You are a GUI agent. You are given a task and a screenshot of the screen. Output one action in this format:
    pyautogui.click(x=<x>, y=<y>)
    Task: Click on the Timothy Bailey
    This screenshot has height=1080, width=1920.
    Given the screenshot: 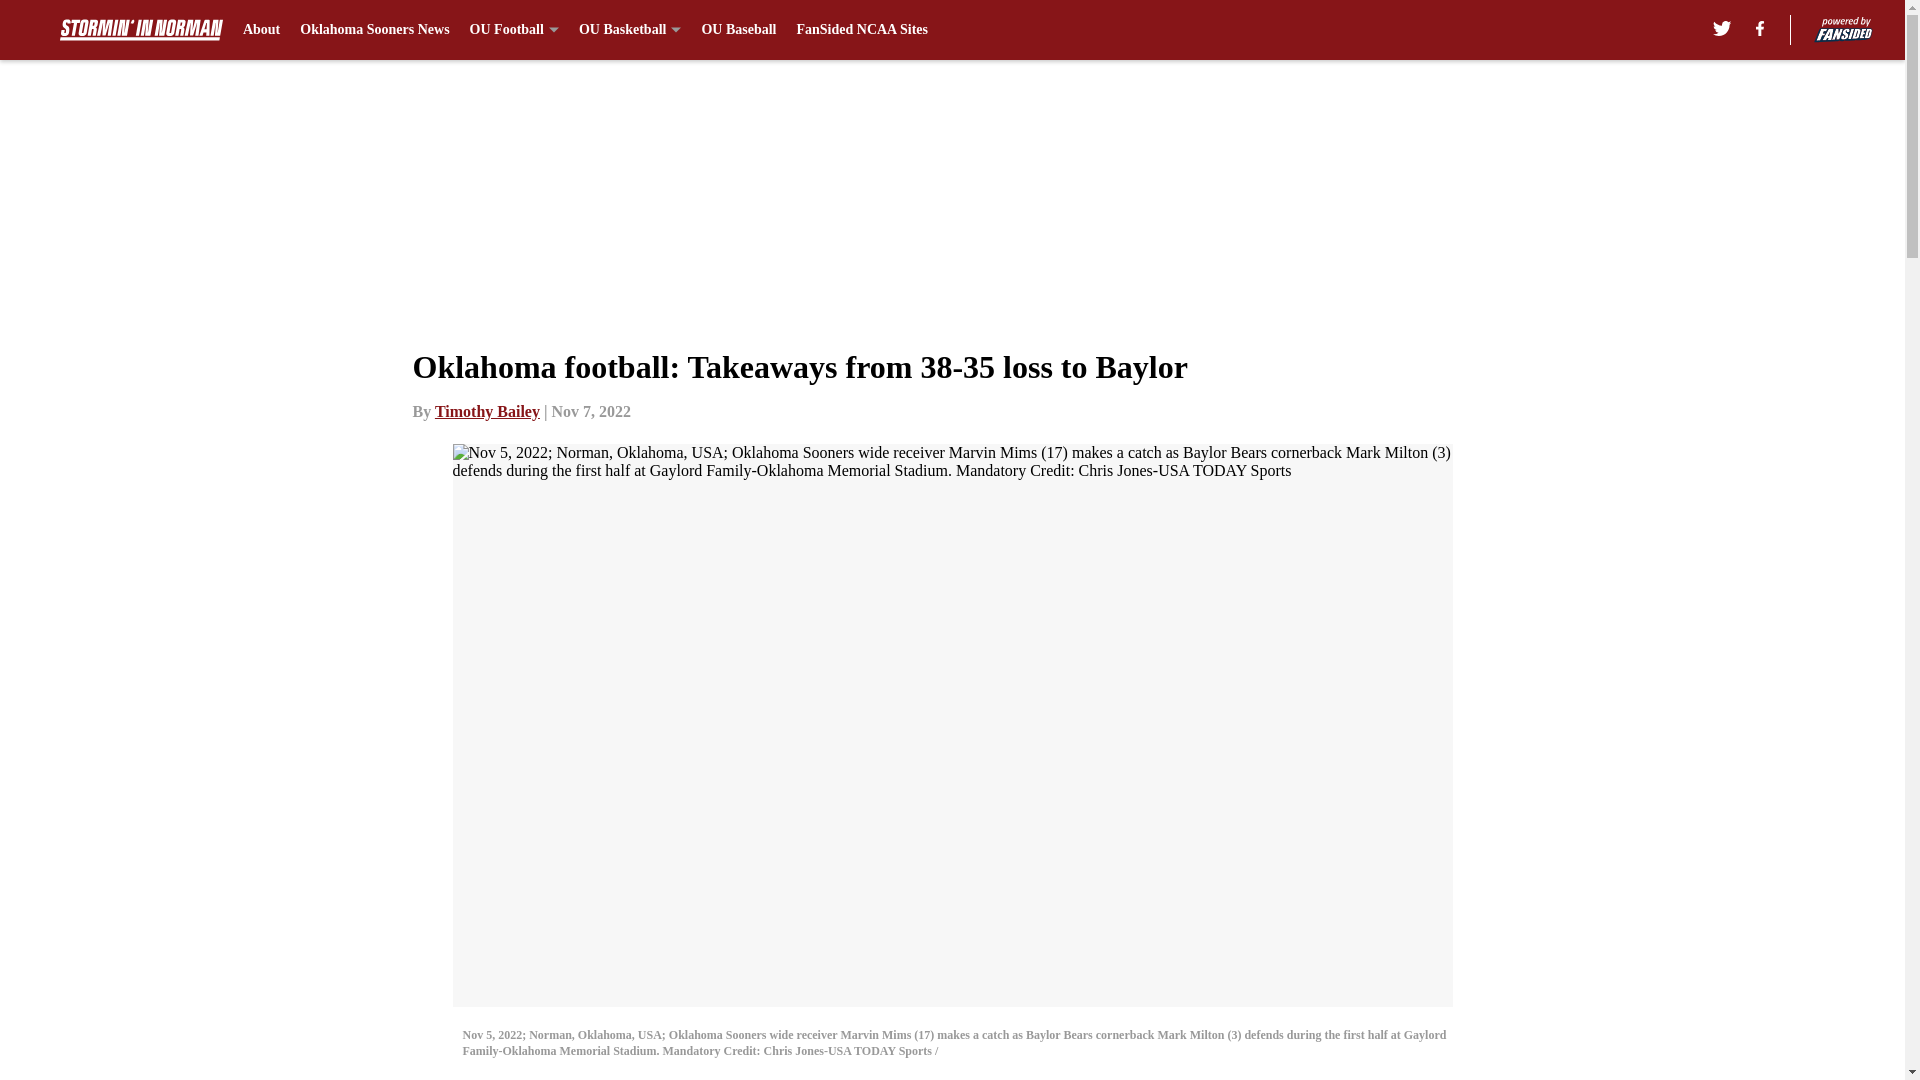 What is the action you would take?
    pyautogui.click(x=487, y=411)
    